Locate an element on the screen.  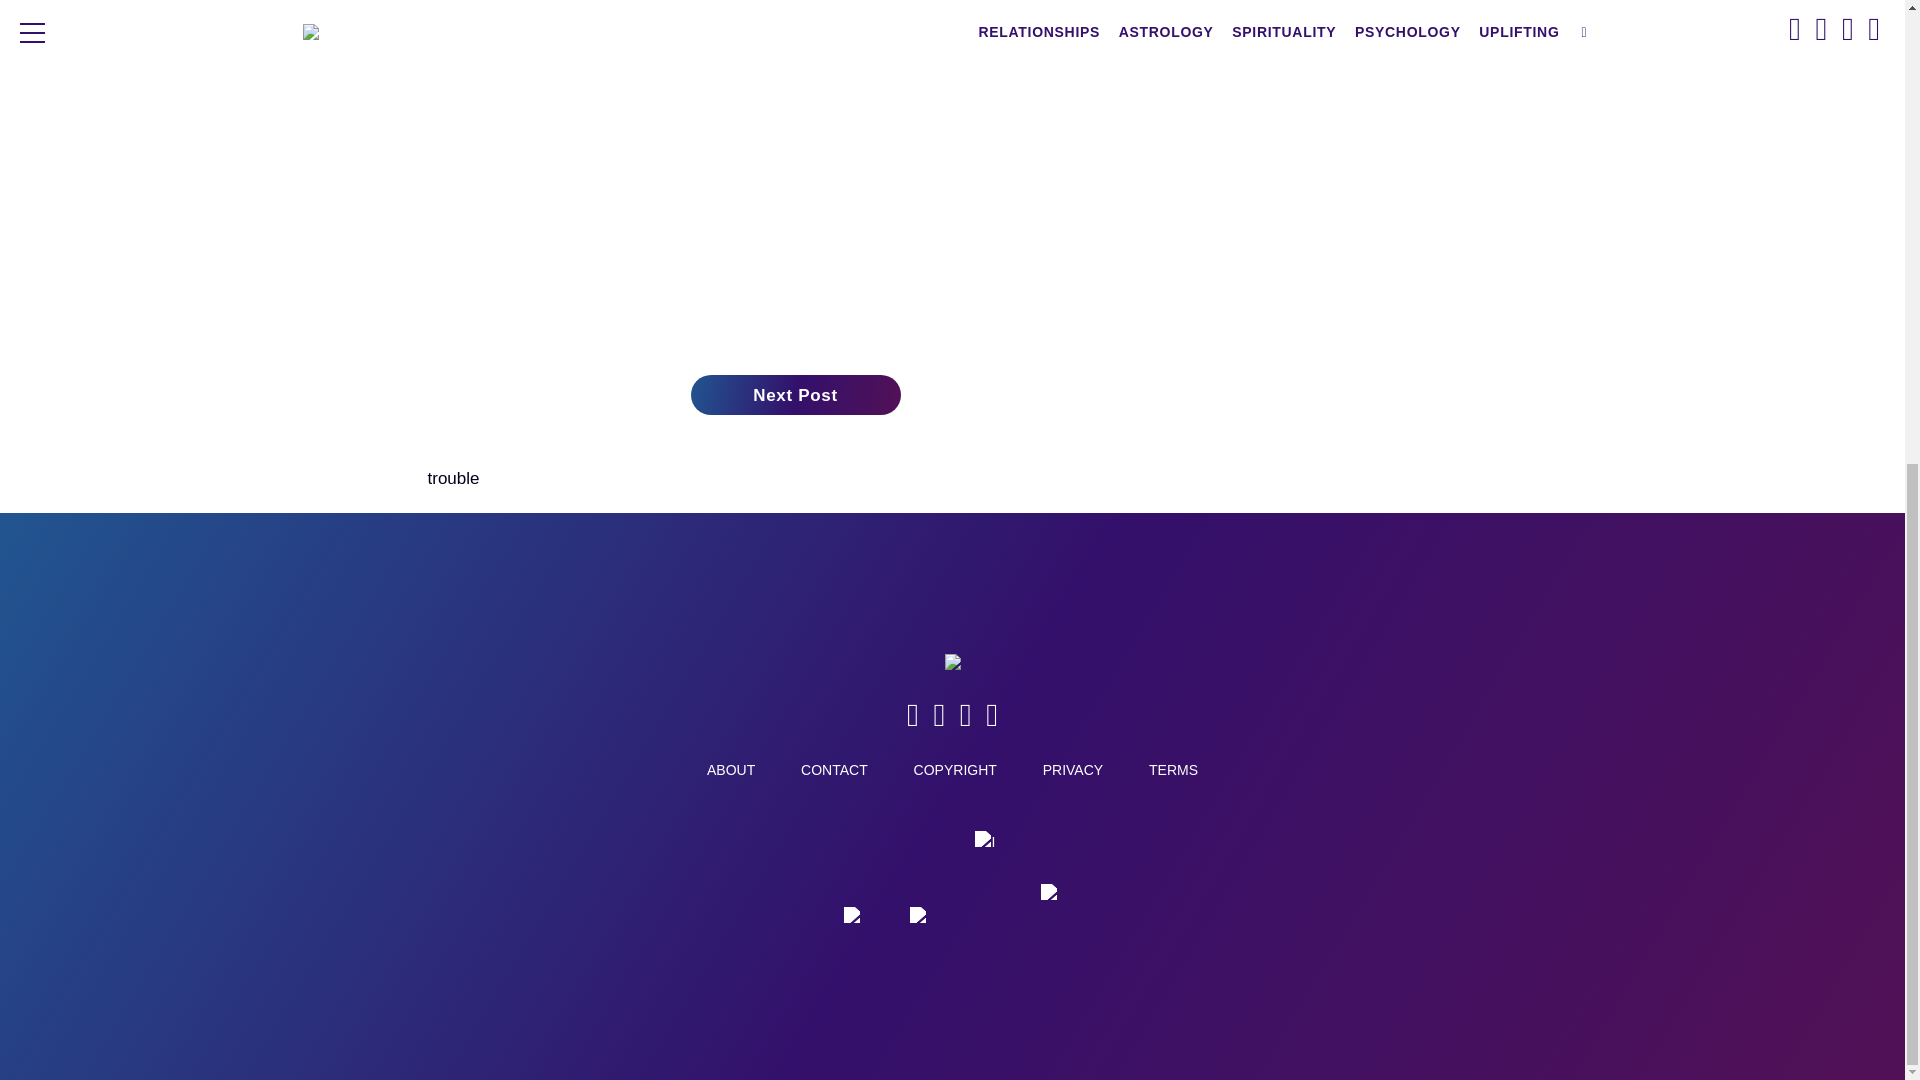
ManMadeDIY is located at coordinates (919, 926).